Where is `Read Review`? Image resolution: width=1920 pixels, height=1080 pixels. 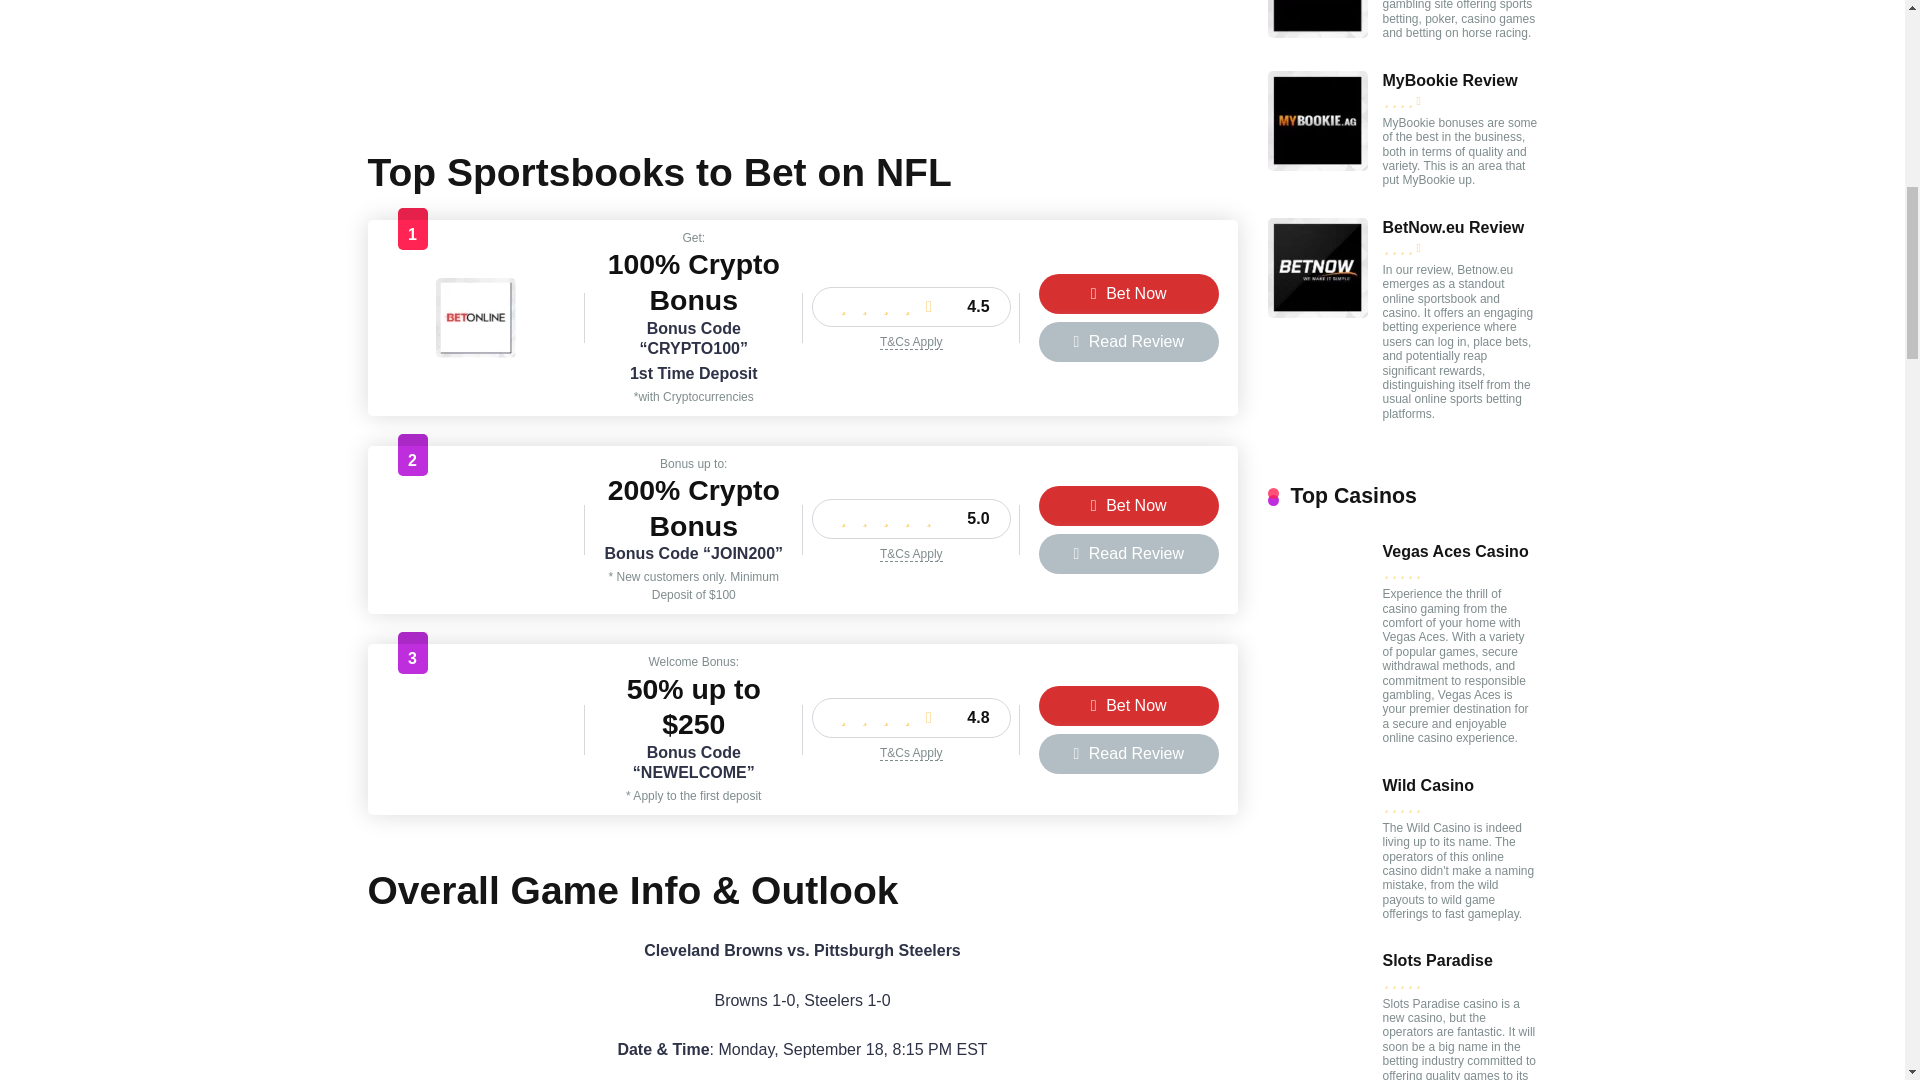 Read Review is located at coordinates (1128, 754).